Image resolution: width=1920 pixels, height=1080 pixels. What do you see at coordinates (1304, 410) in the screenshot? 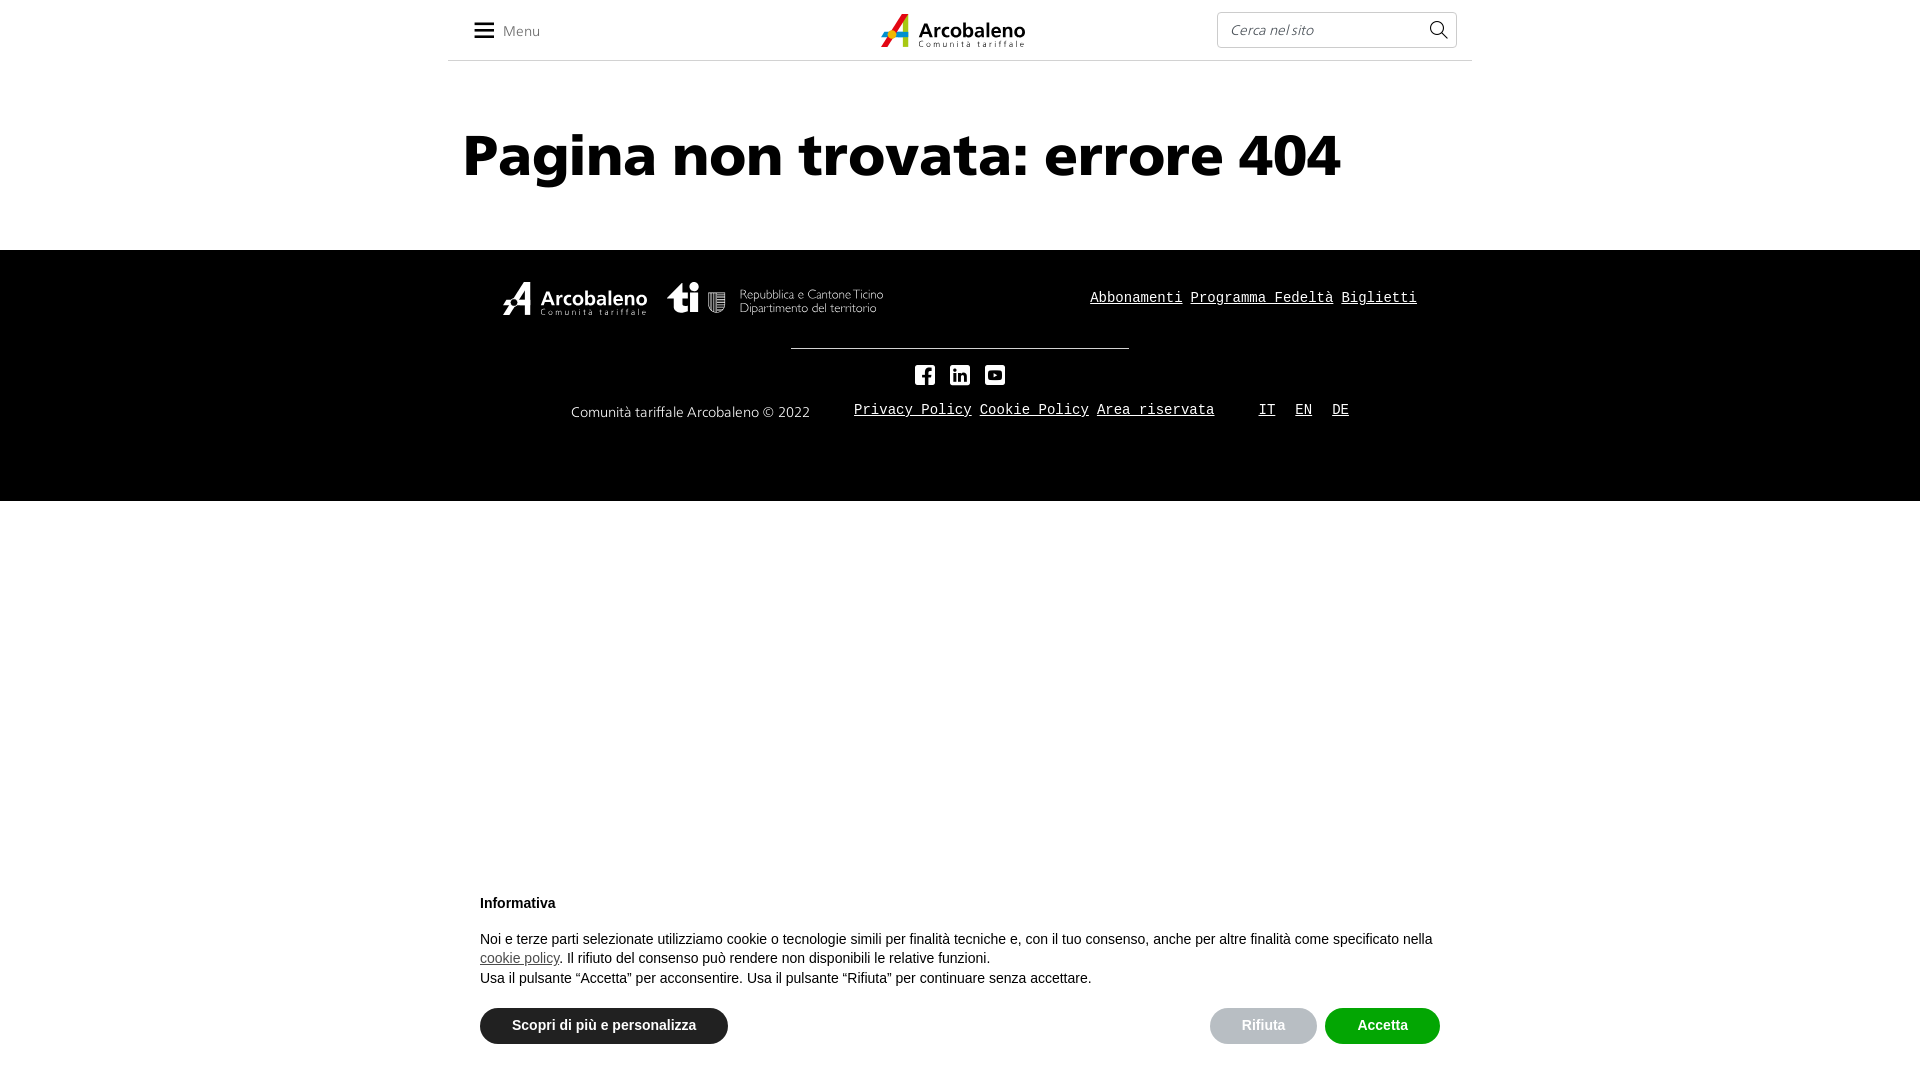
I see `EN` at bounding box center [1304, 410].